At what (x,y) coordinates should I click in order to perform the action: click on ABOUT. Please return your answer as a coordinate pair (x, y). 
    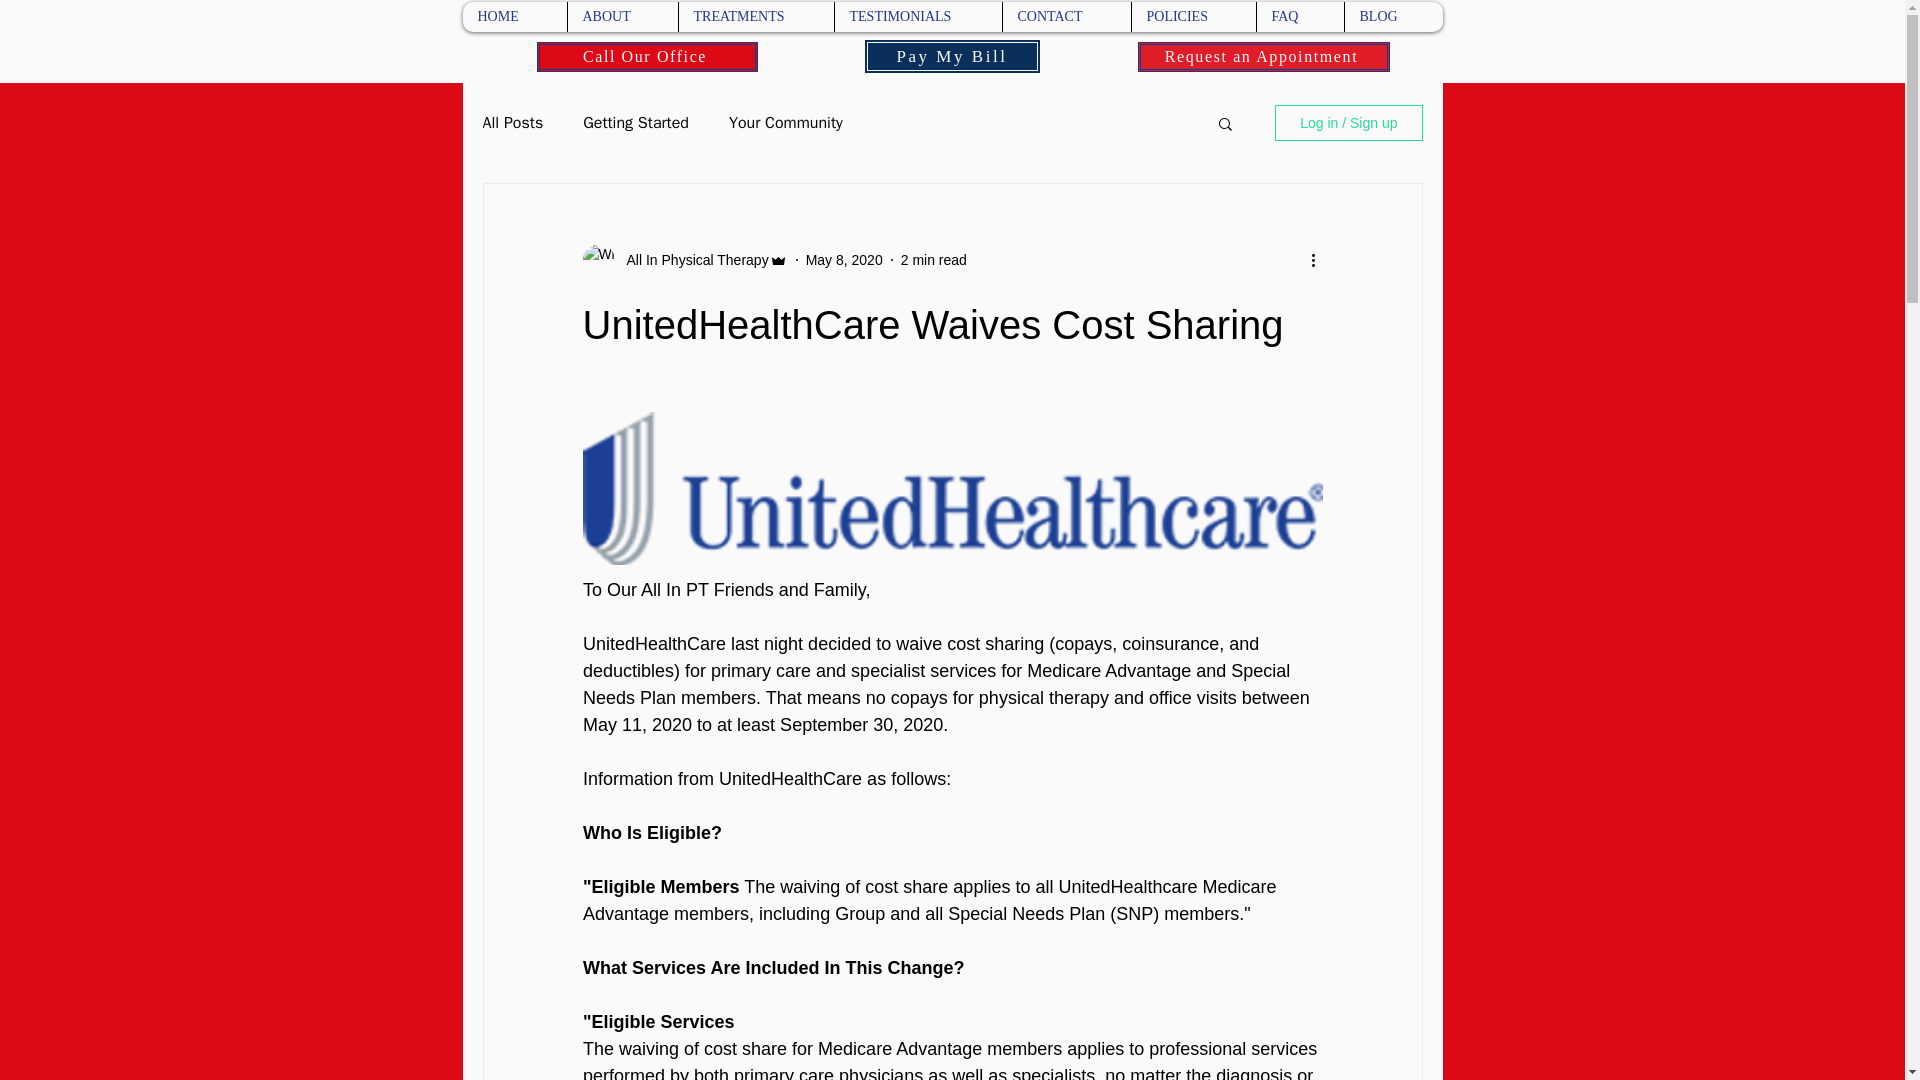
    Looking at the image, I should click on (622, 17).